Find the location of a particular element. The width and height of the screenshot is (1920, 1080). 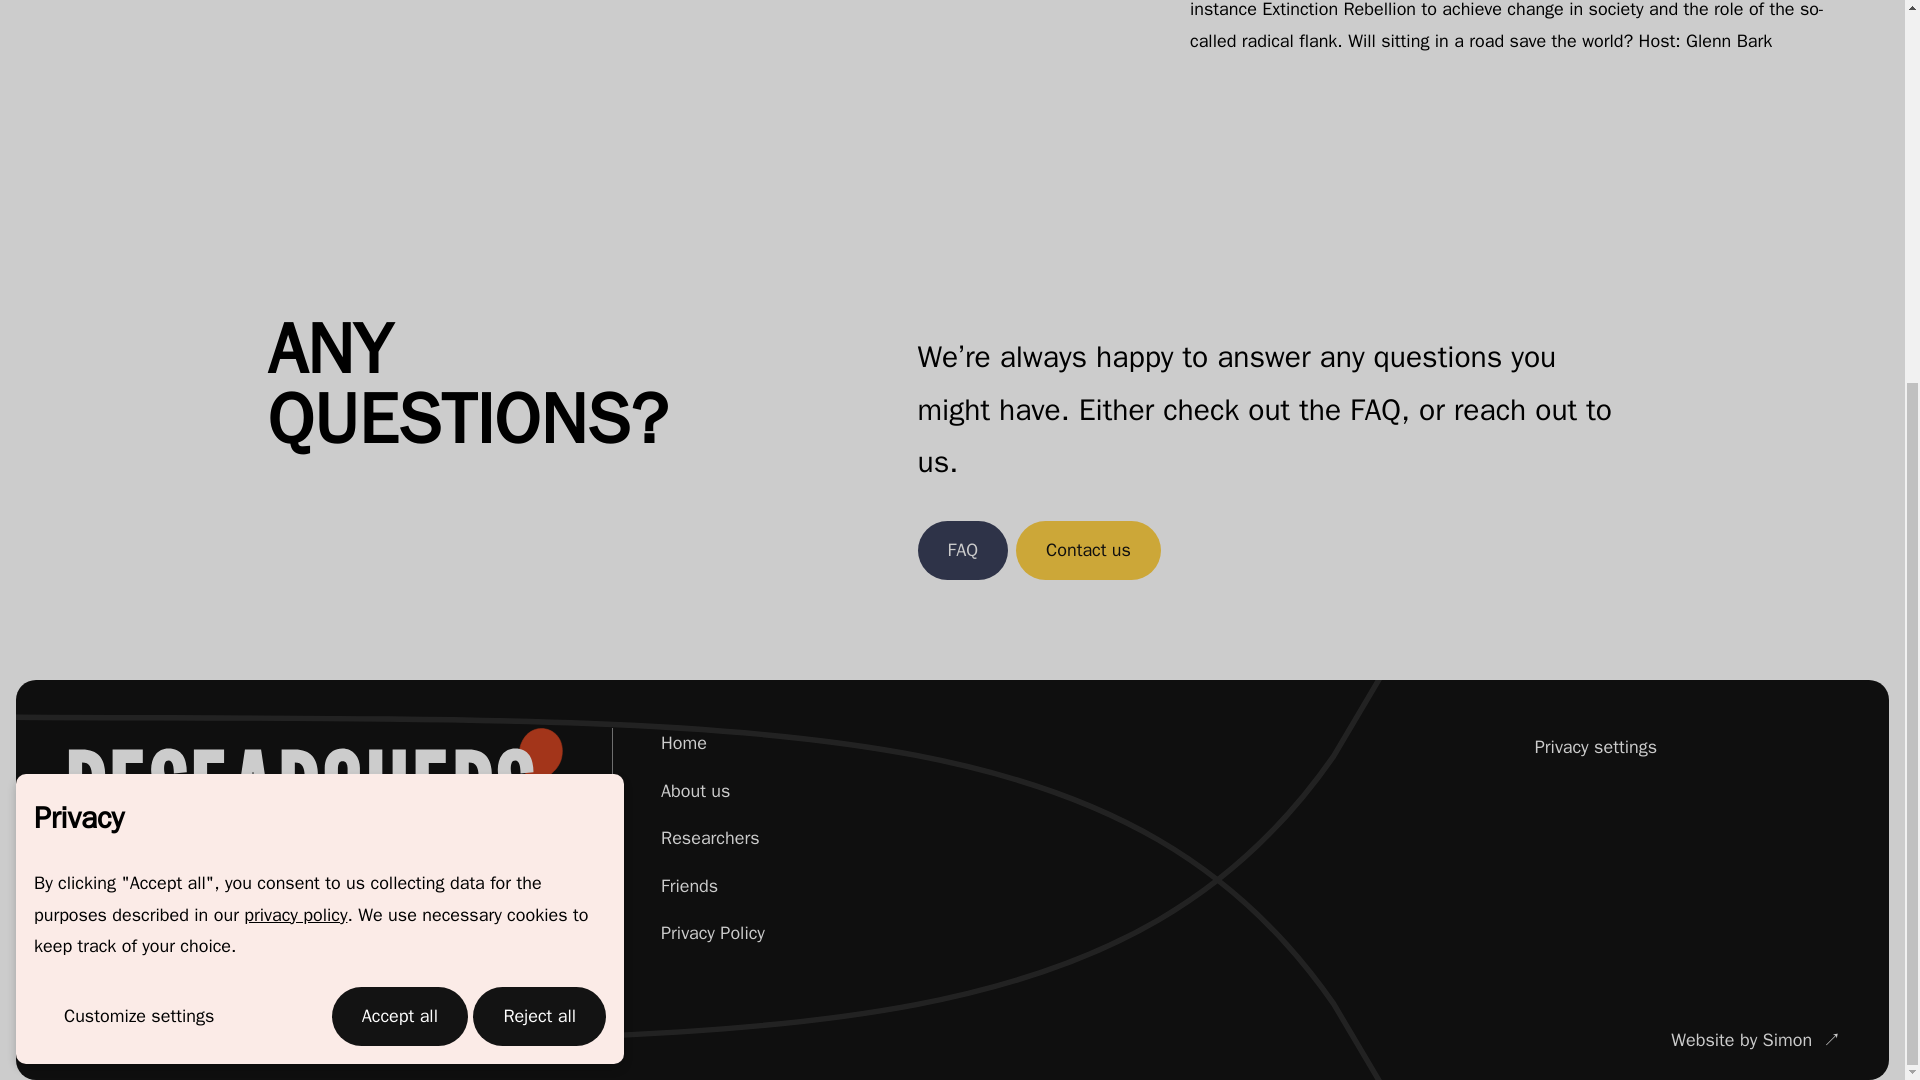

privacy policy is located at coordinates (295, 332).